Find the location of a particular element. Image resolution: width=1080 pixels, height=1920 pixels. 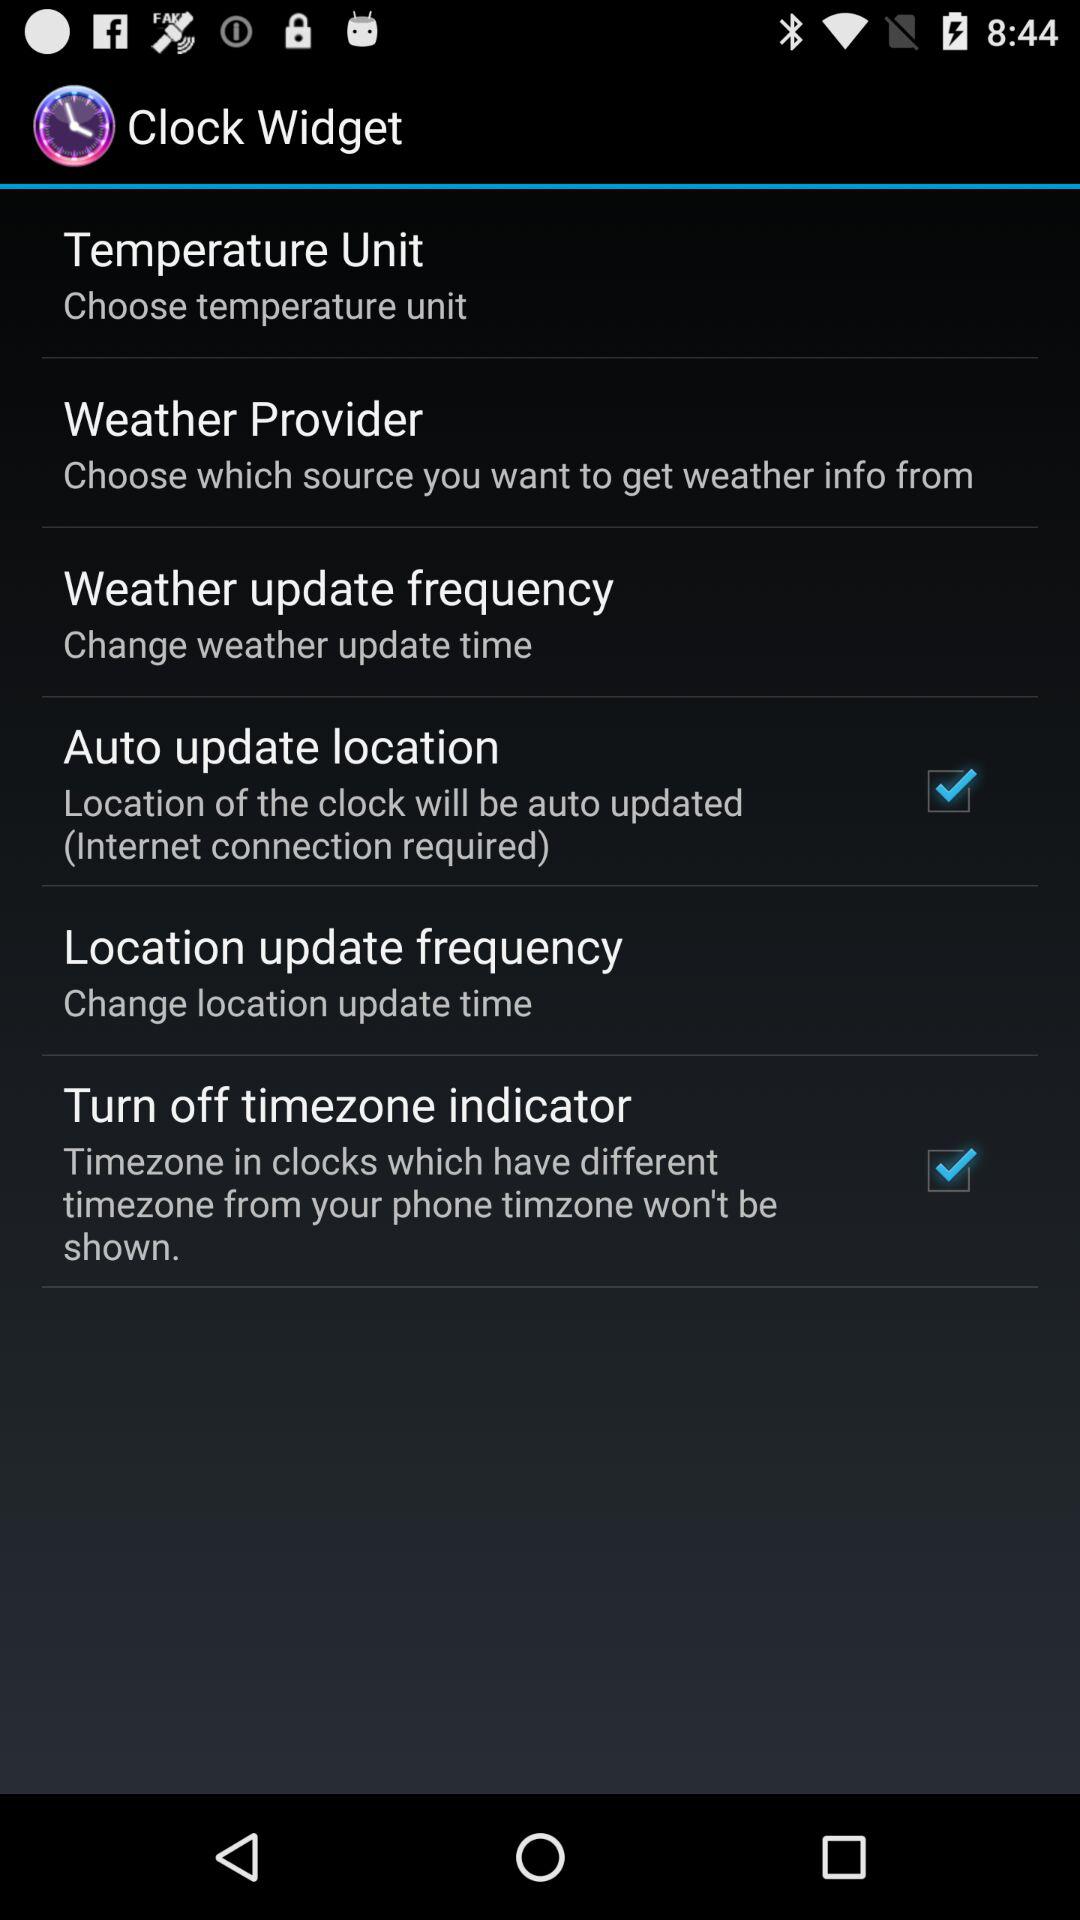

open app below weather provider item is located at coordinates (518, 474).